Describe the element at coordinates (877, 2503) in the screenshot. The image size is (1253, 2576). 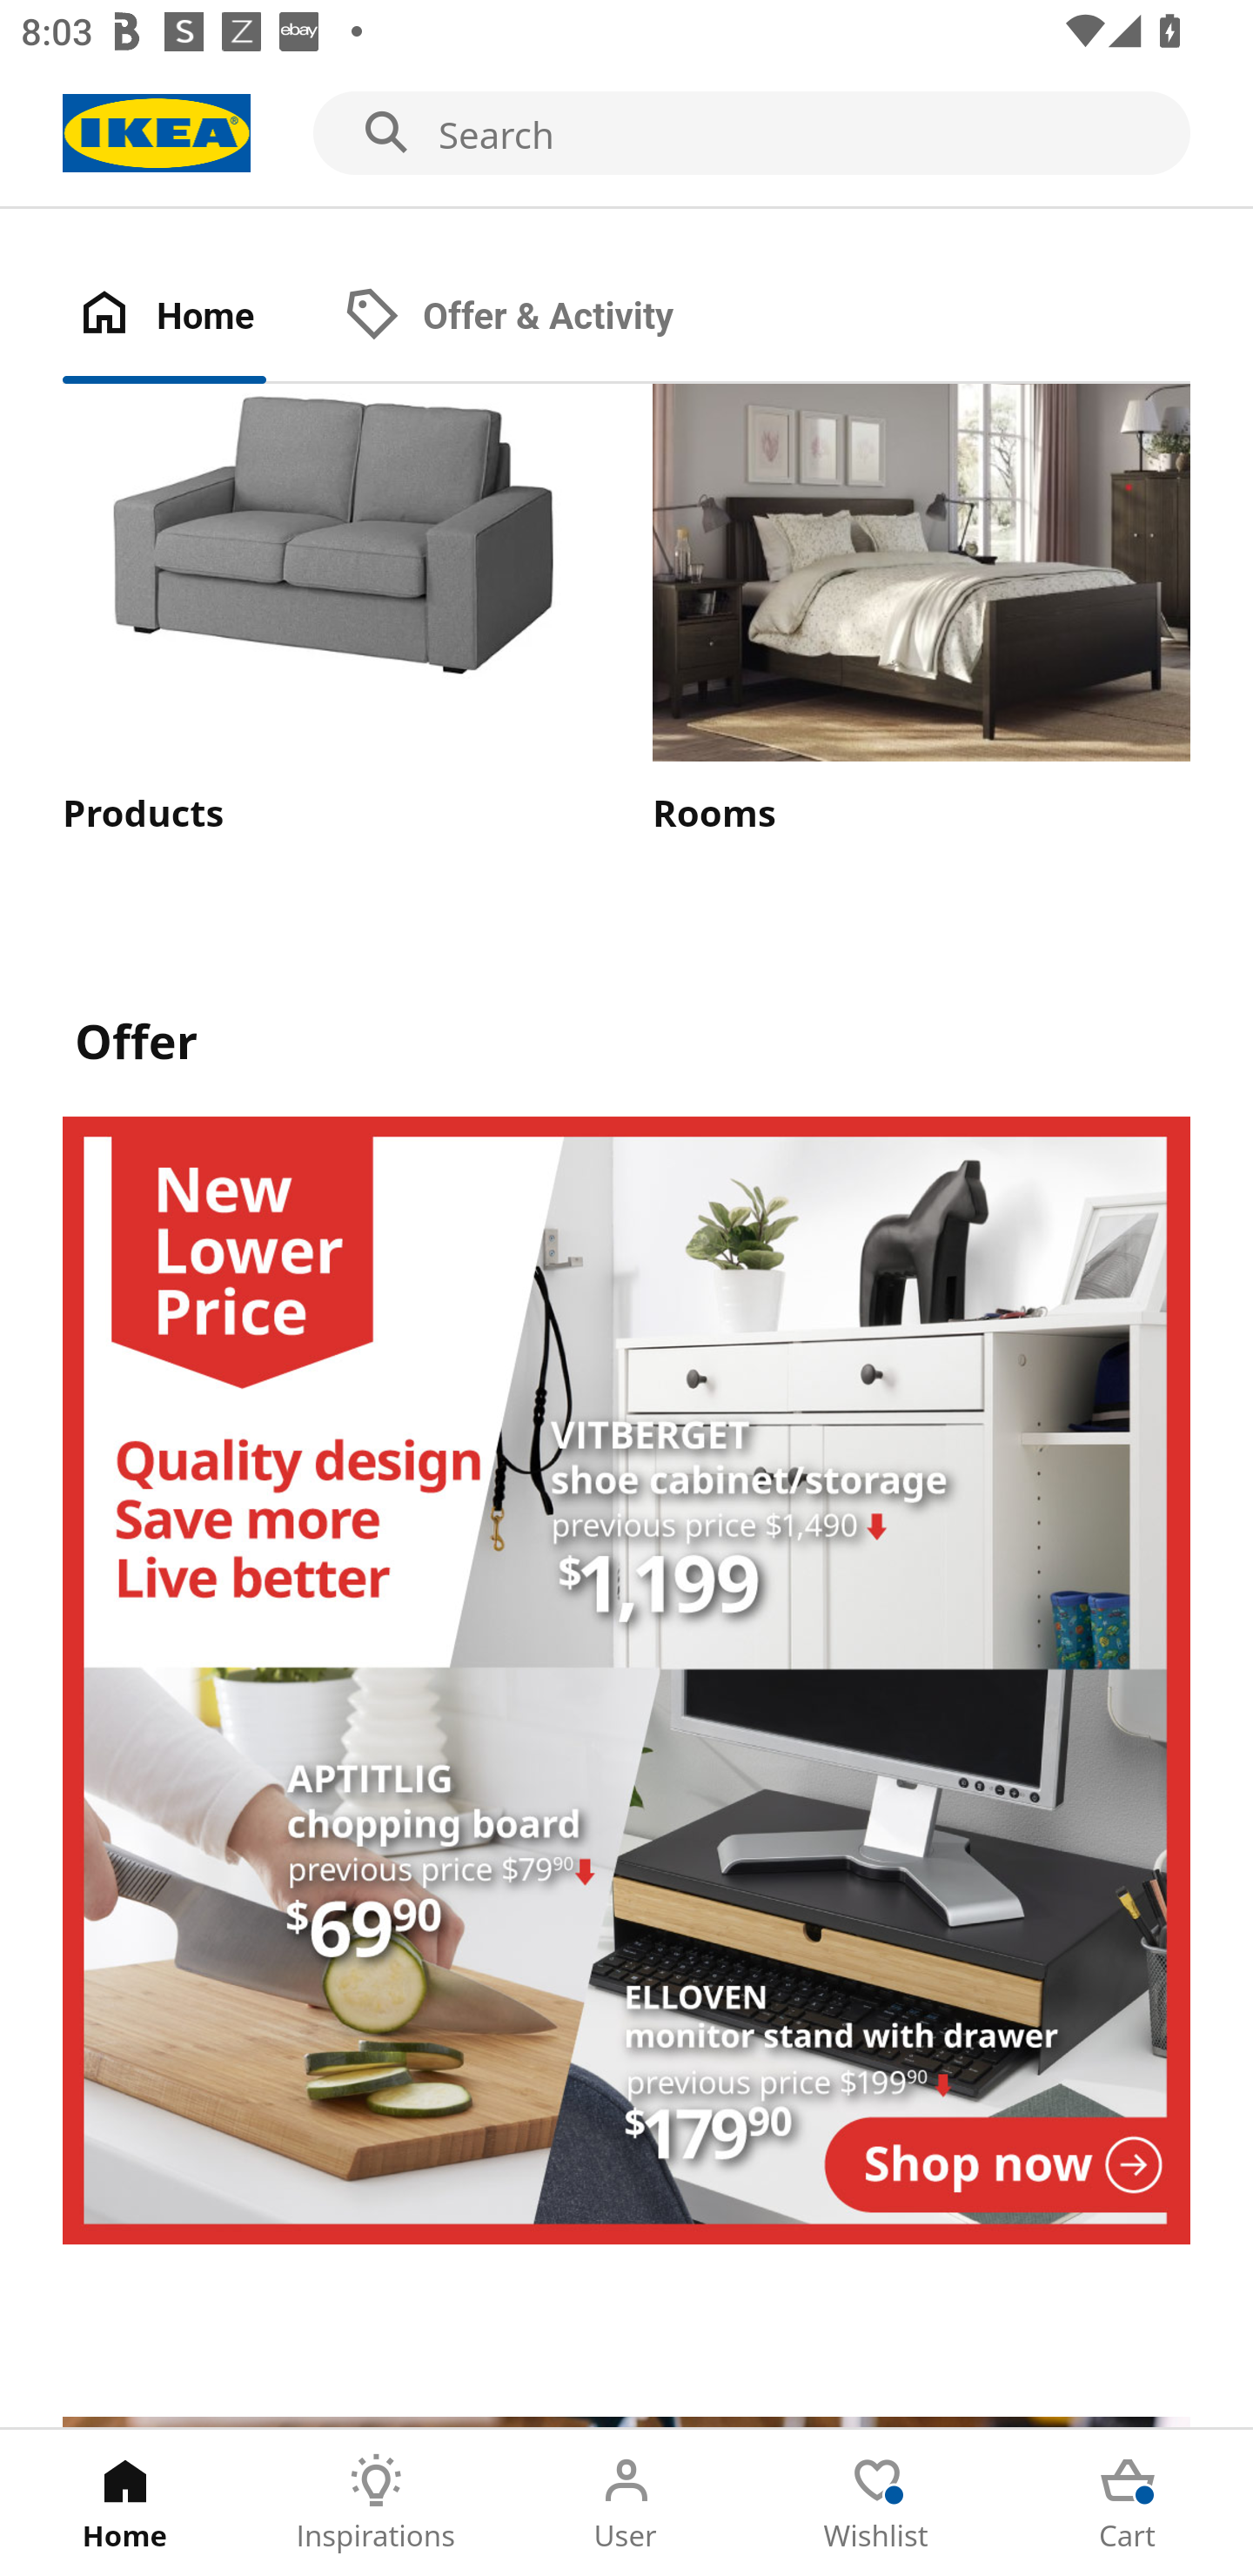
I see `Wishlist
Tab 4 of 5` at that location.